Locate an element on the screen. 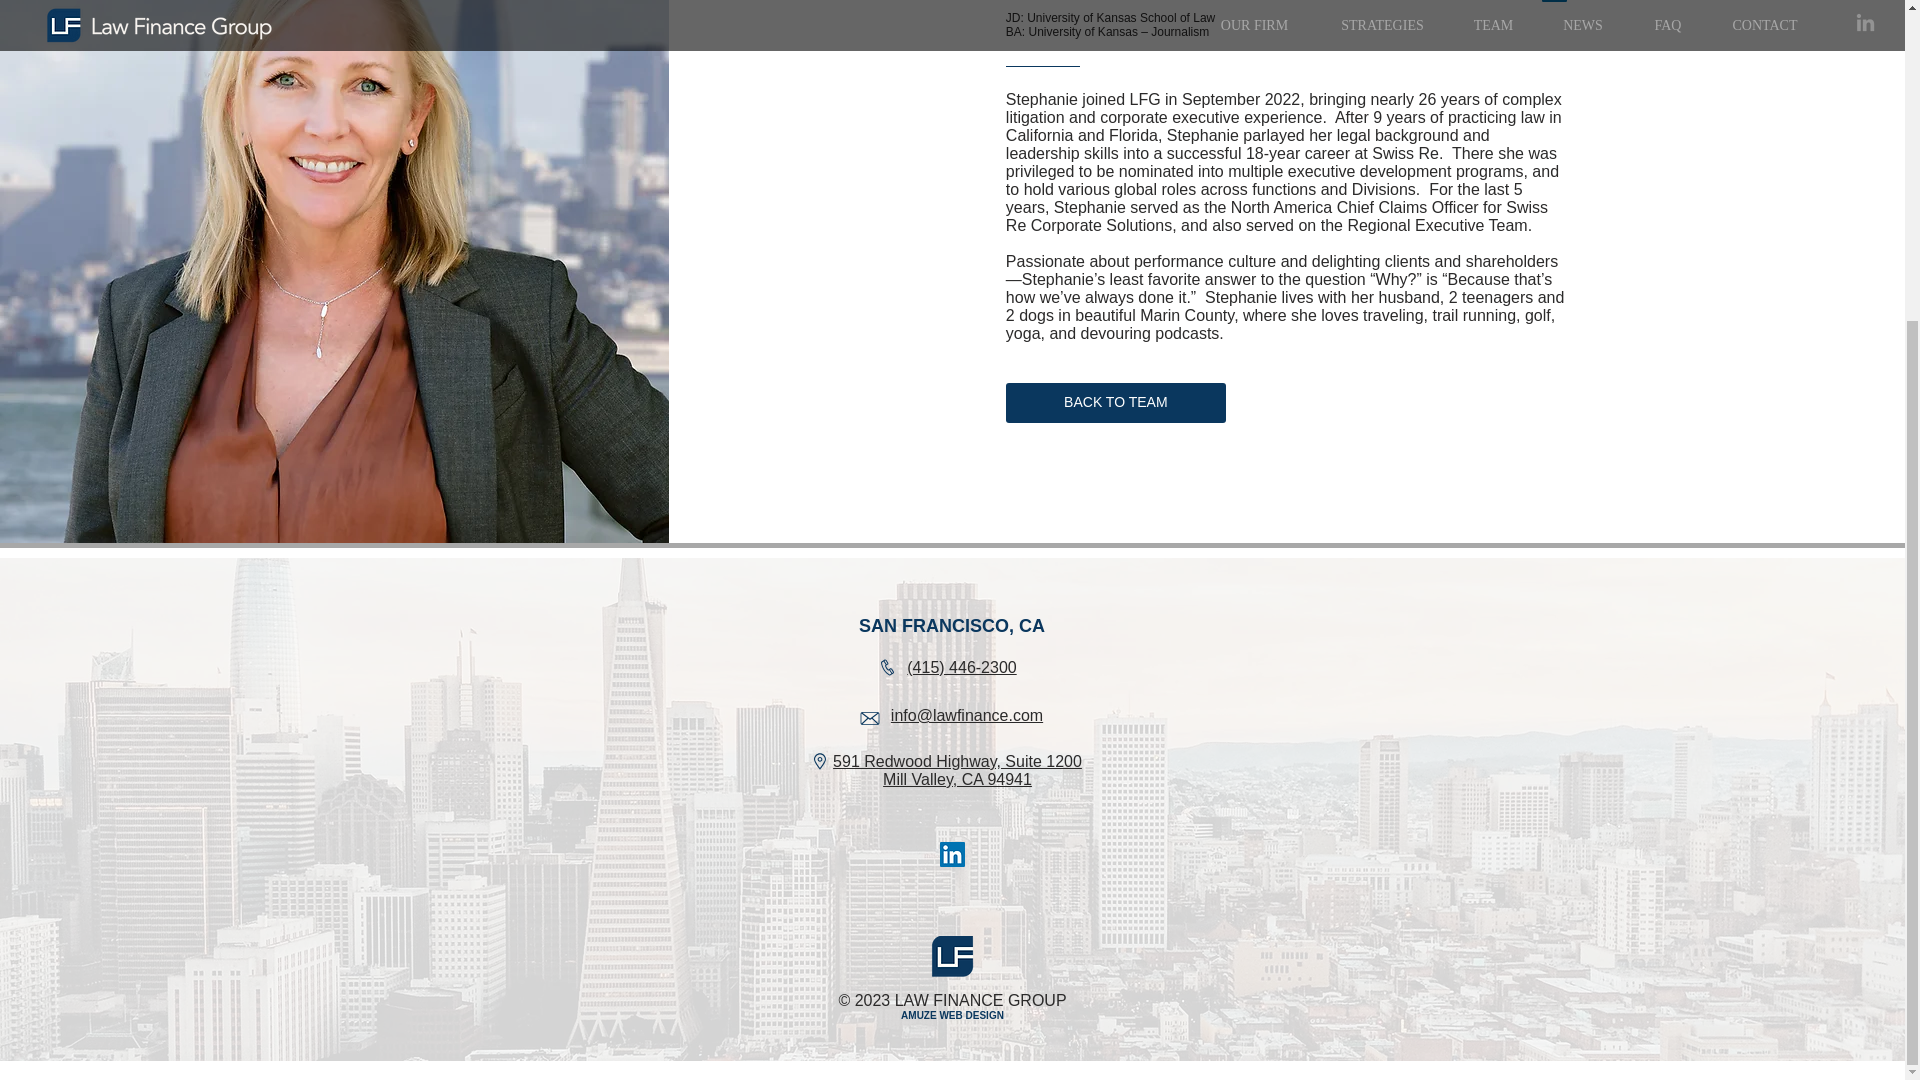 The image size is (1920, 1080). AMUZE WEB D is located at coordinates (936, 1014).